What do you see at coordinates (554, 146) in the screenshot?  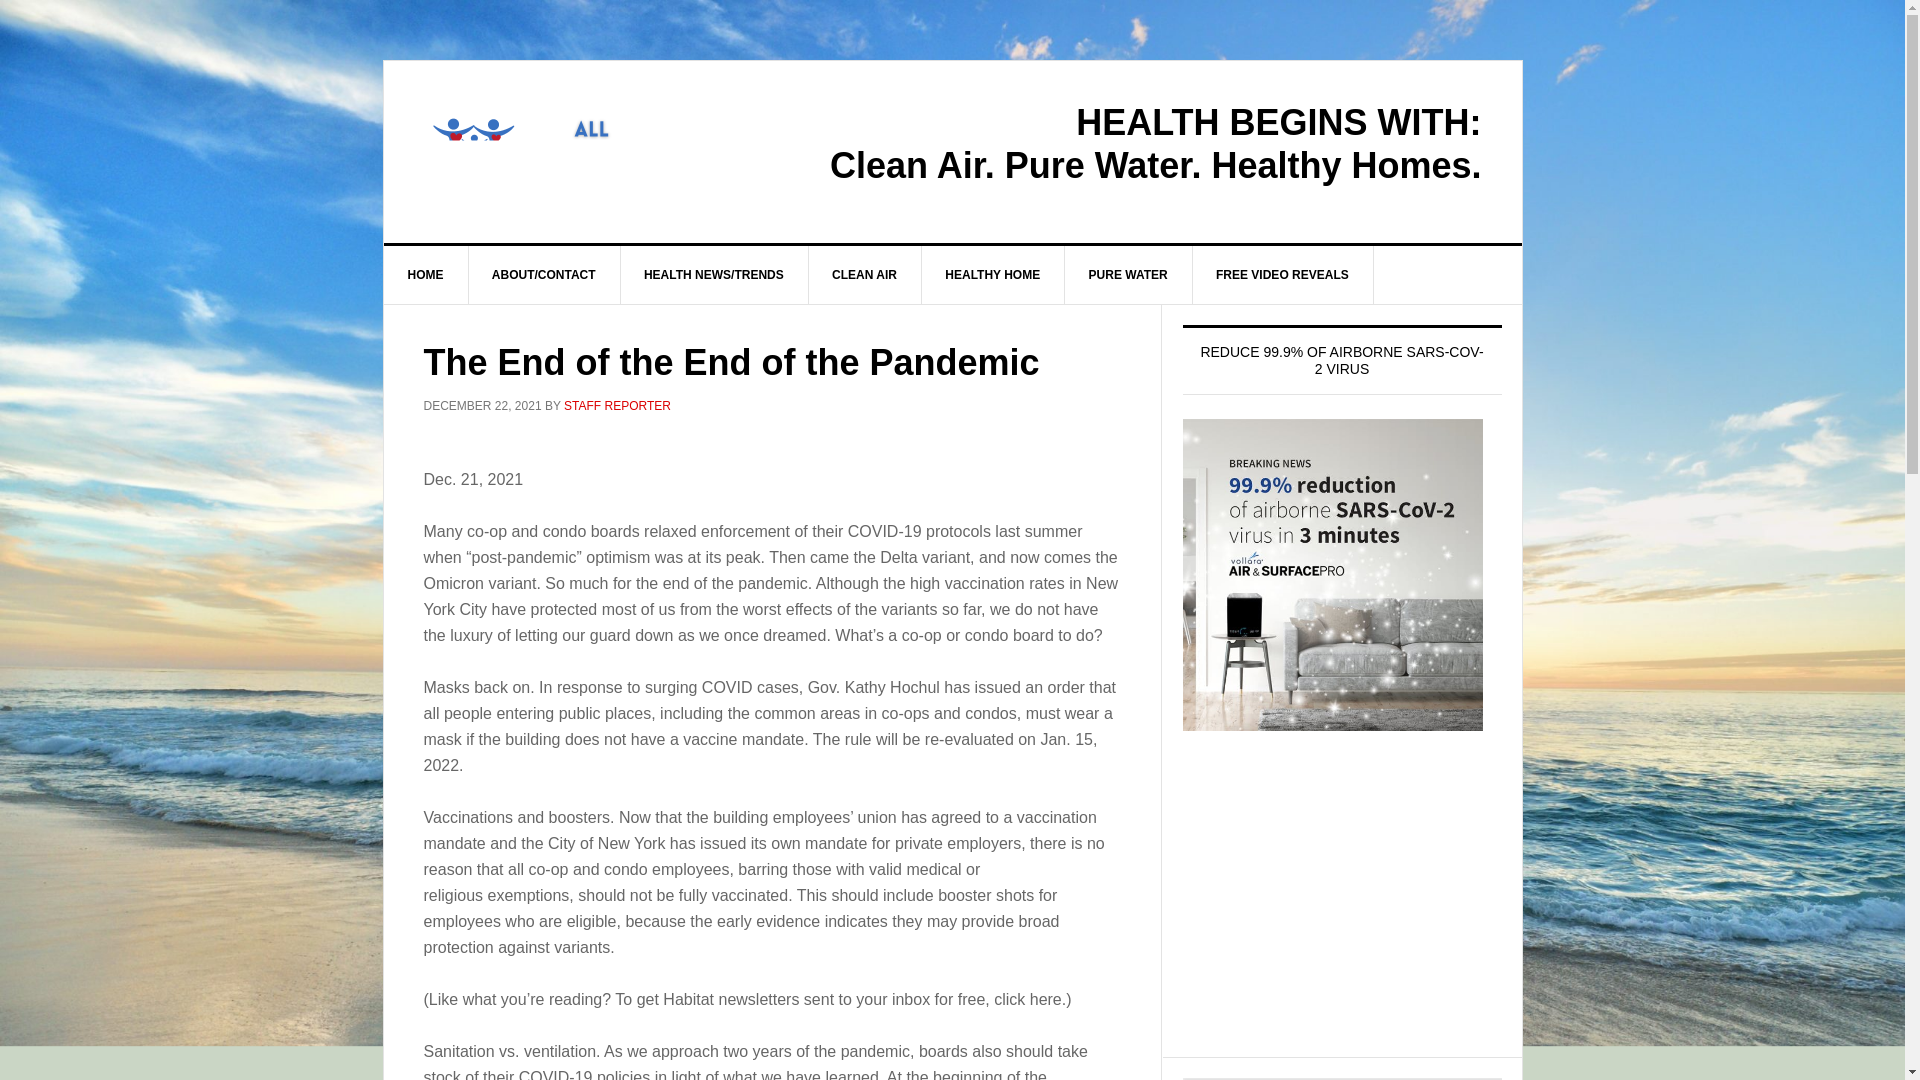 I see `ALL HEALTHY NEWS` at bounding box center [554, 146].